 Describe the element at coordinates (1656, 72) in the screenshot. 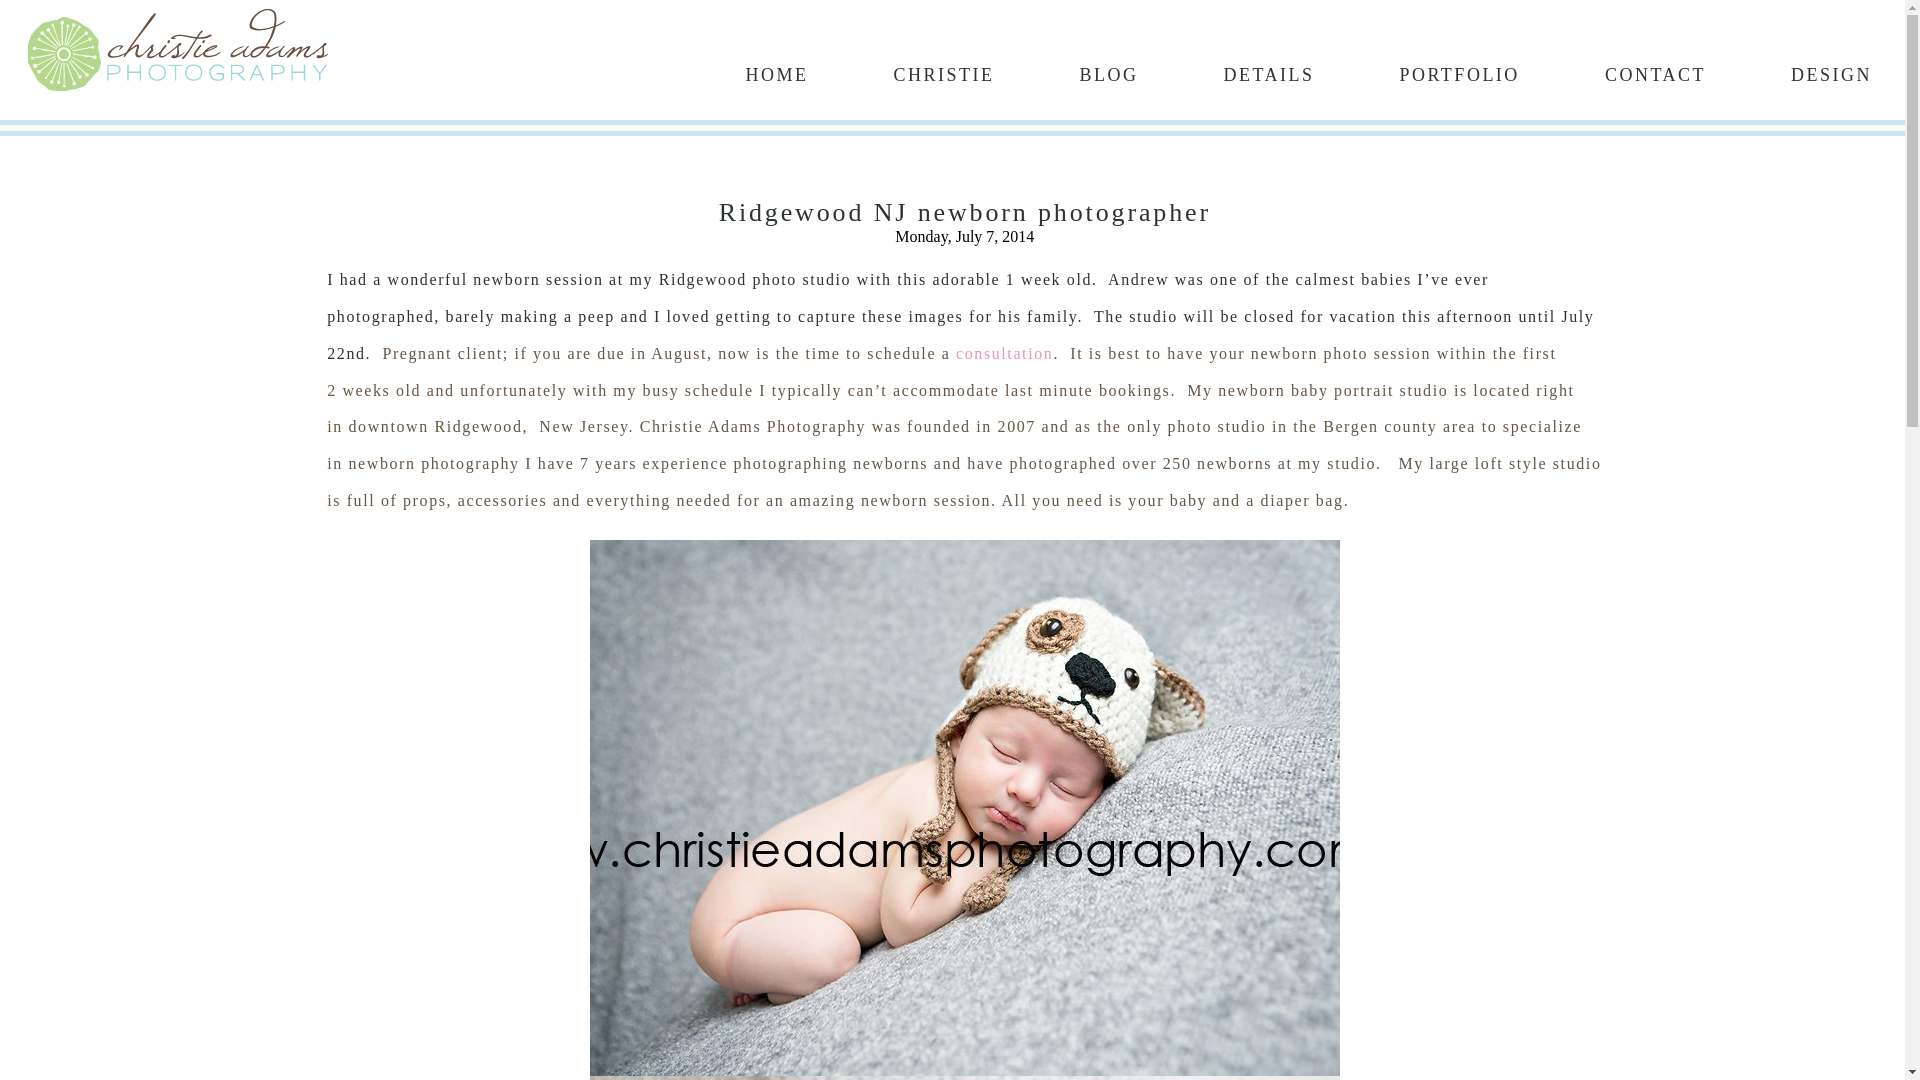

I see `contact` at that location.